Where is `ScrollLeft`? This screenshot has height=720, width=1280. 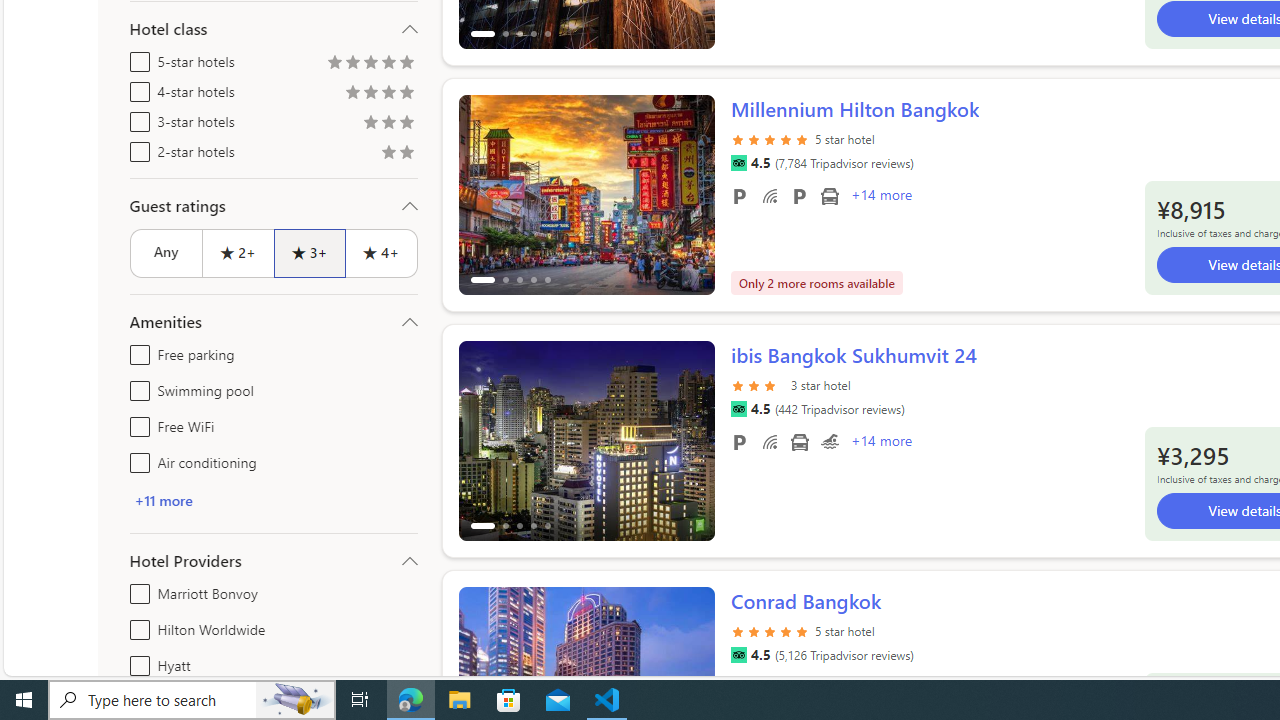
ScrollLeft is located at coordinates (482, 678).